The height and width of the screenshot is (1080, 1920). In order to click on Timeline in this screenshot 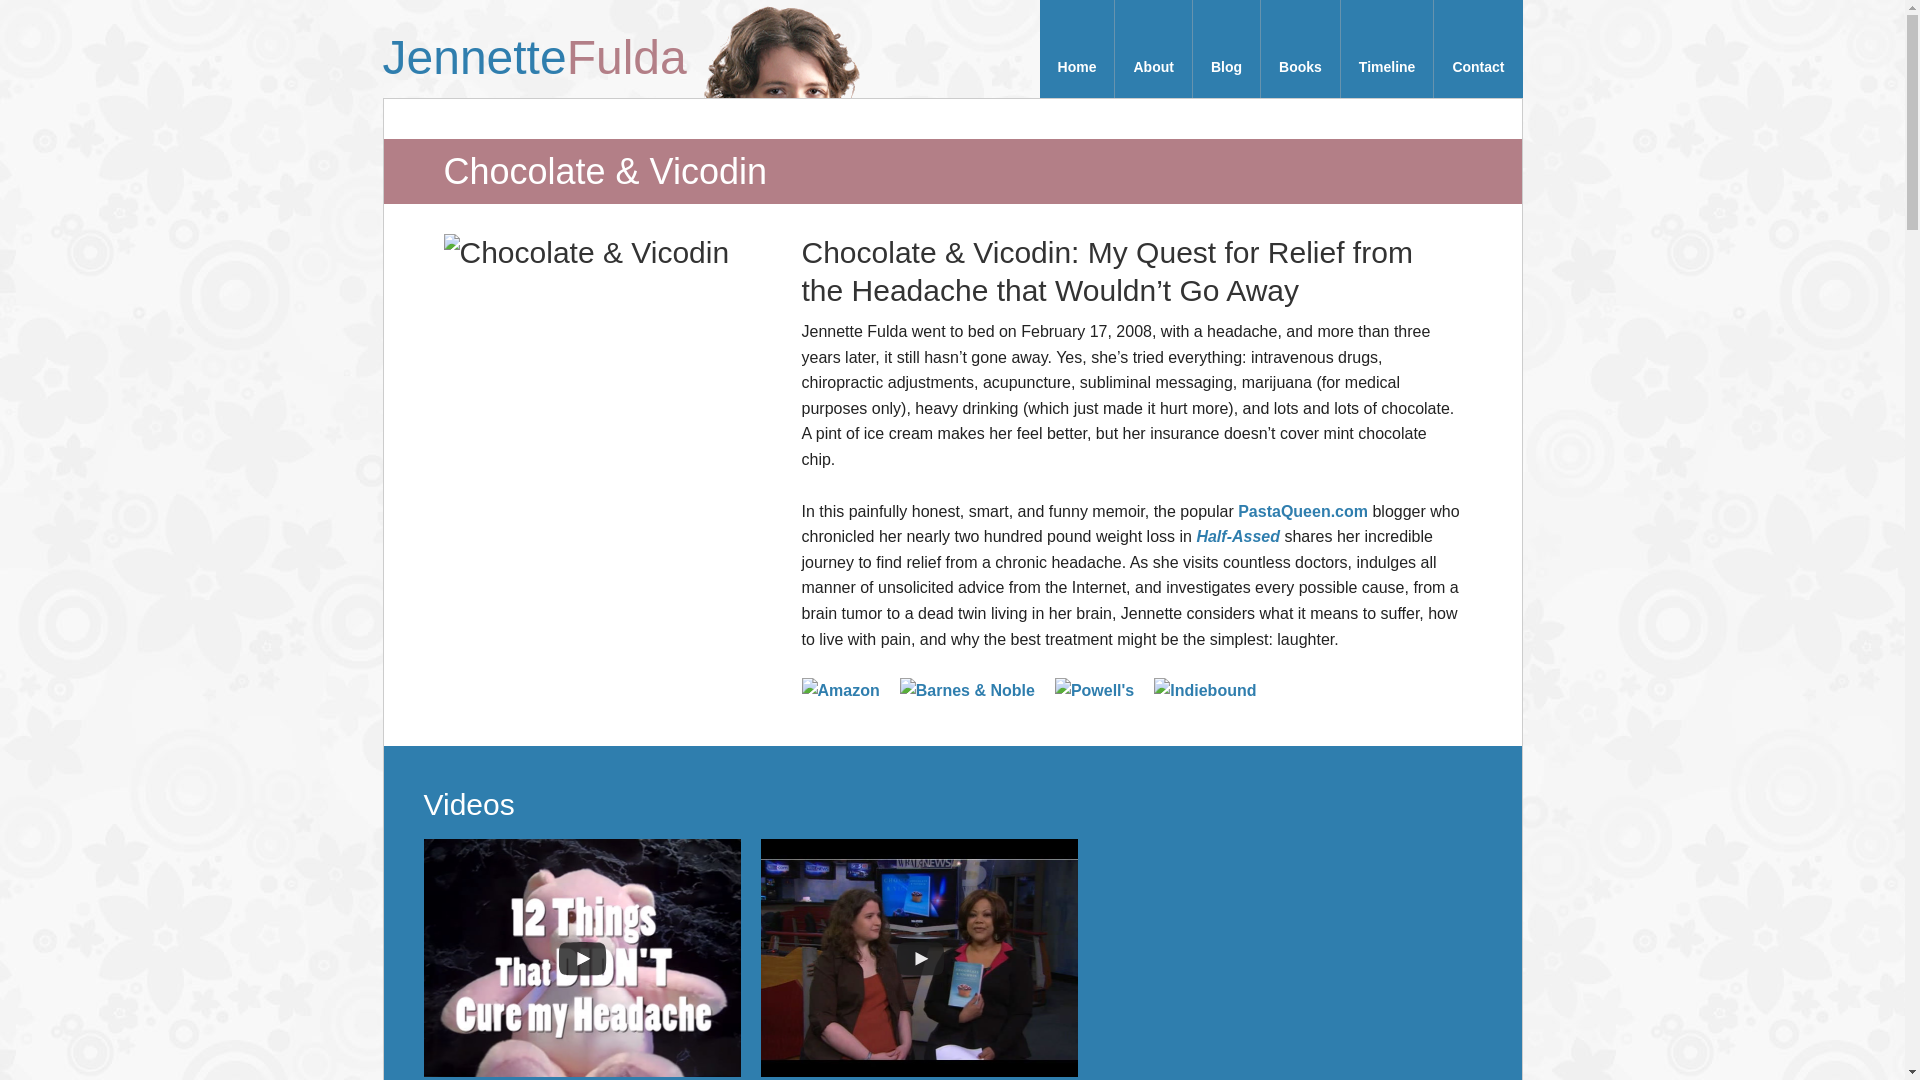, I will do `click(1387, 49)`.